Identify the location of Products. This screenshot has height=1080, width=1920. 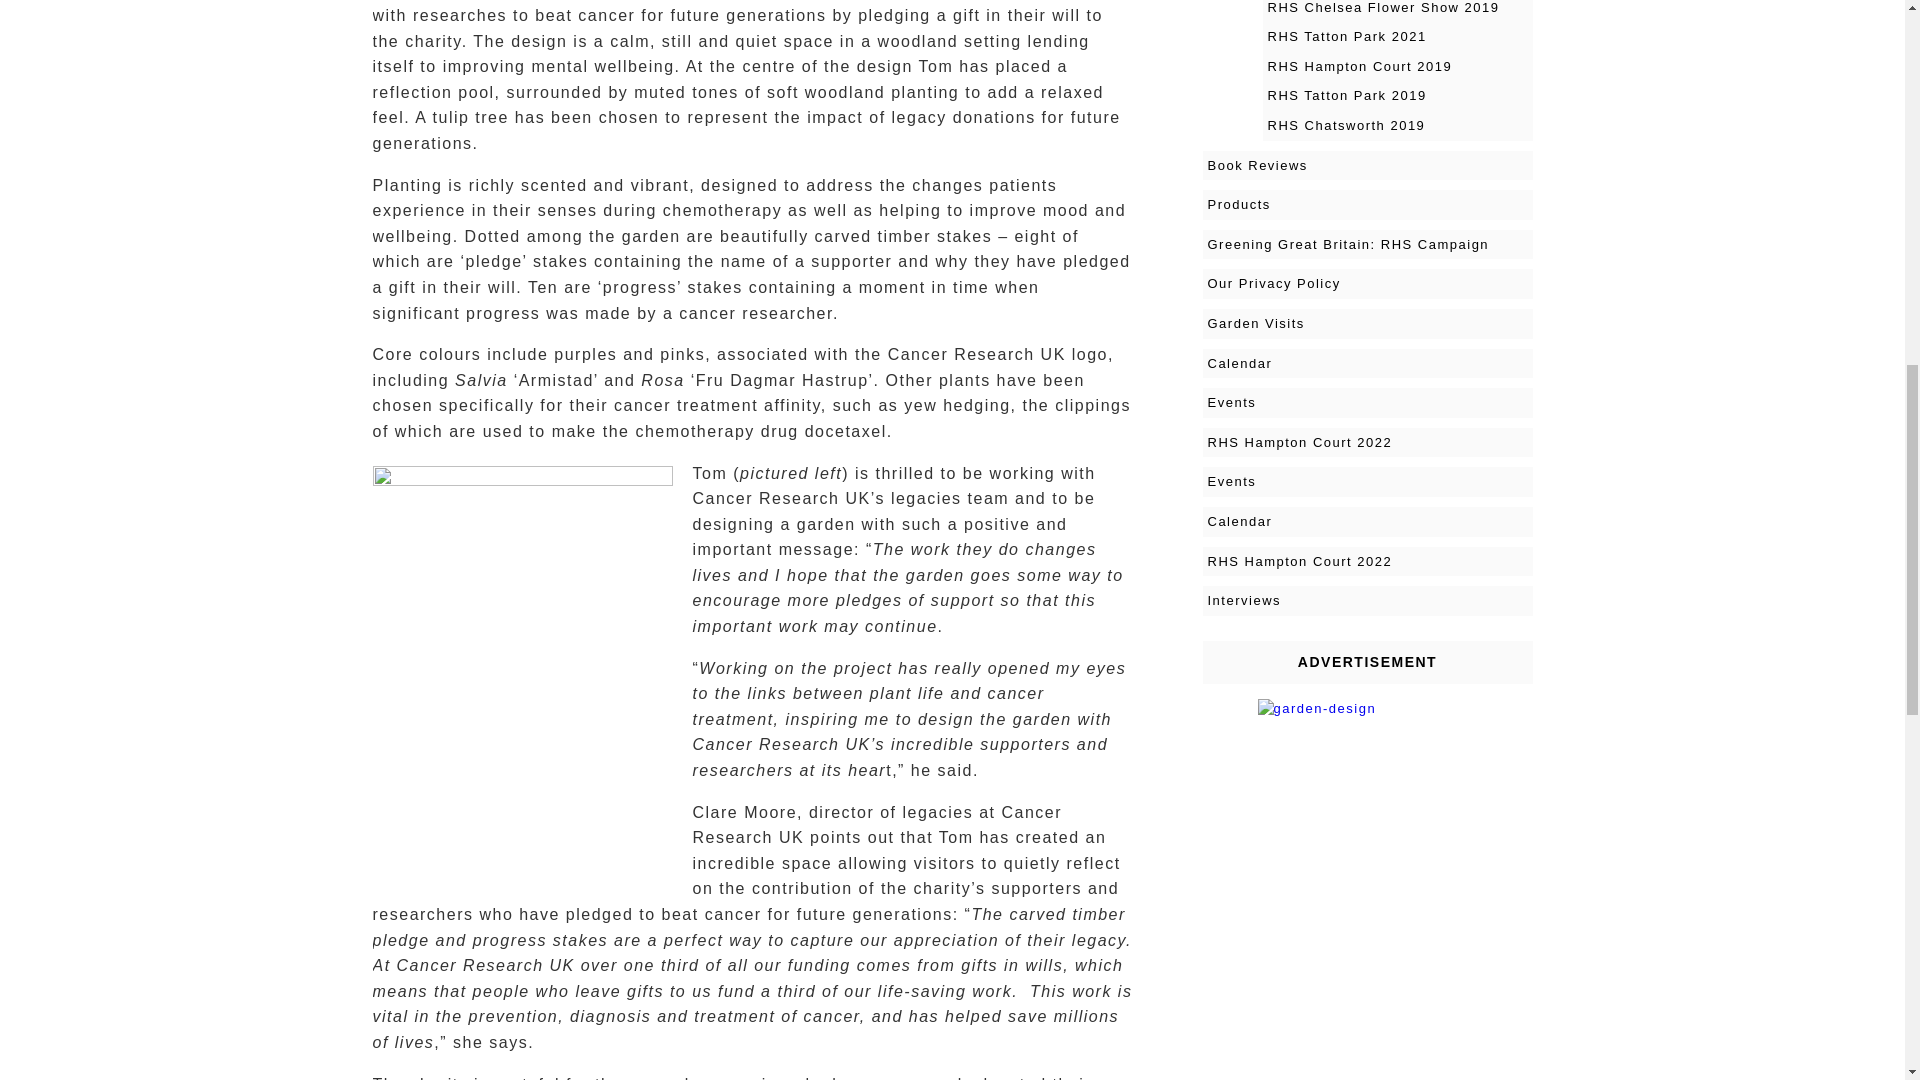
(1366, 205).